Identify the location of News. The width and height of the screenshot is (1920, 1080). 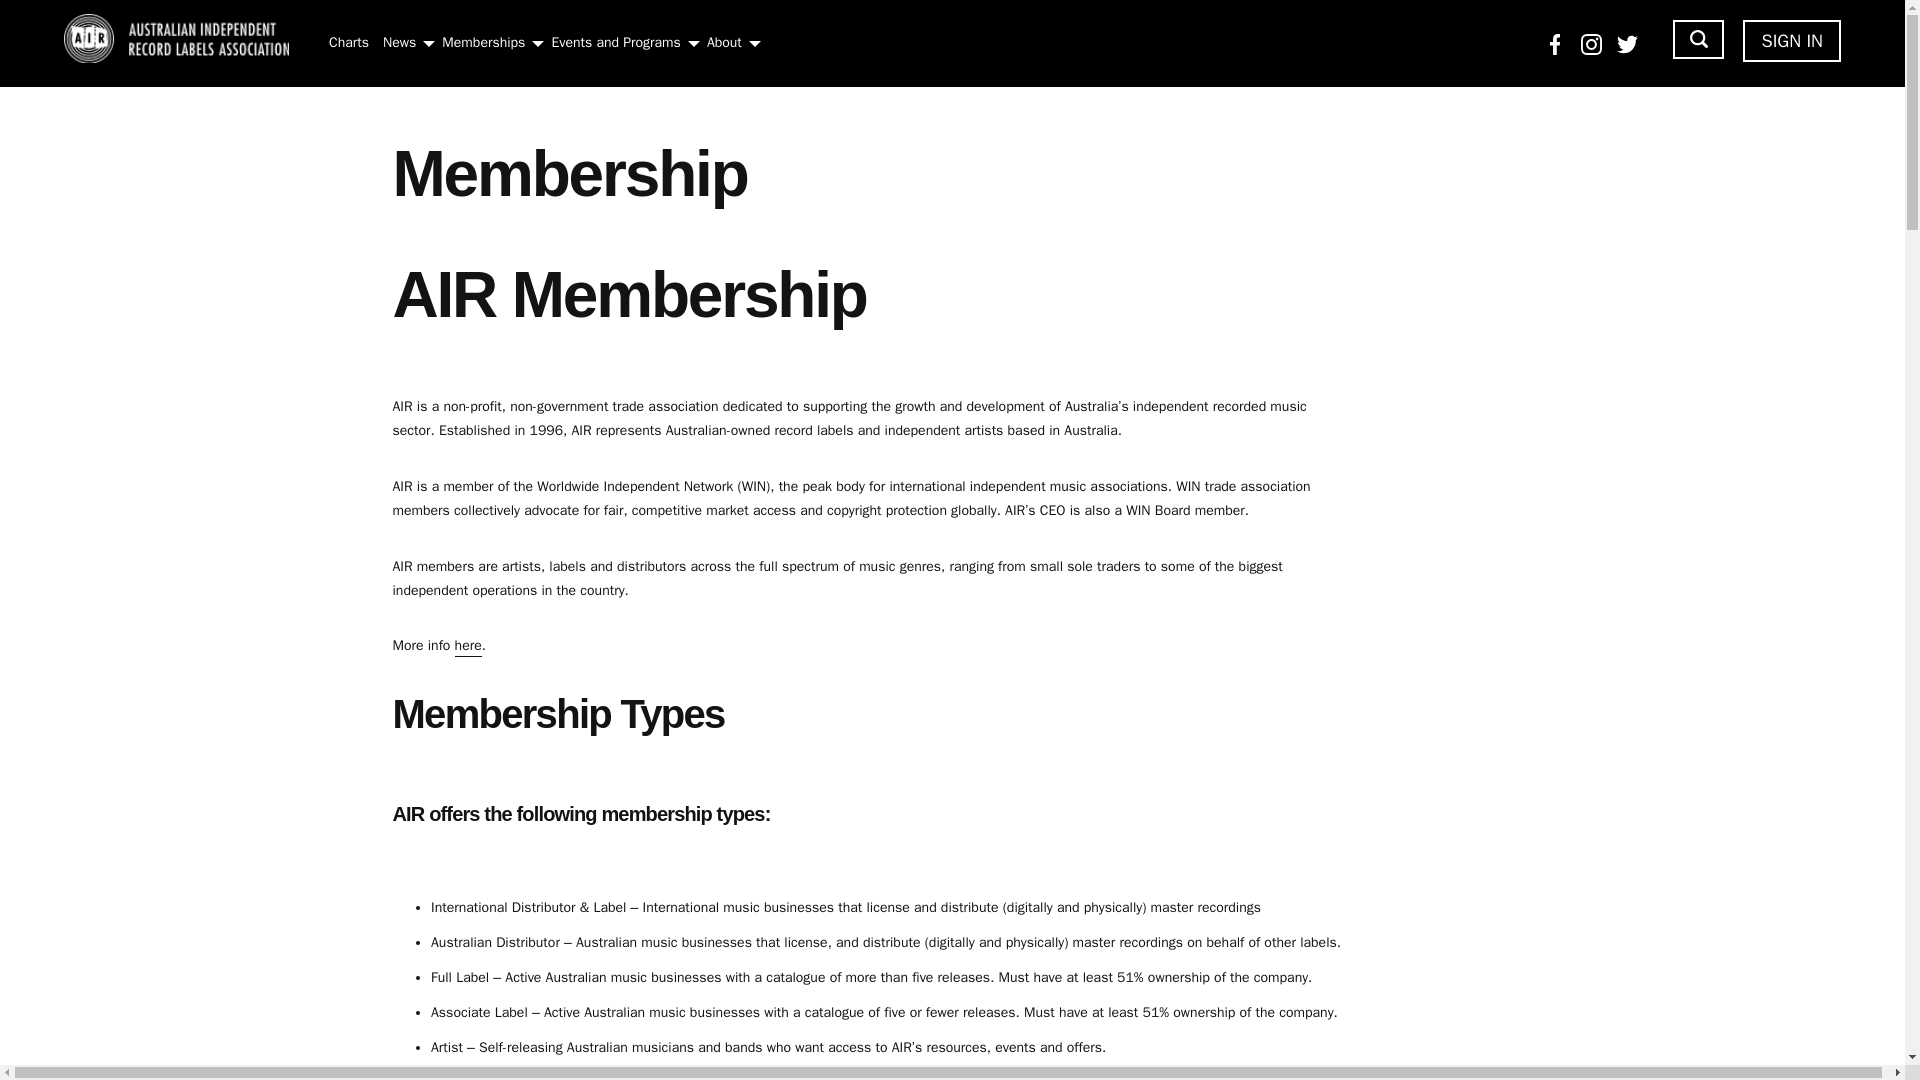
(399, 42).